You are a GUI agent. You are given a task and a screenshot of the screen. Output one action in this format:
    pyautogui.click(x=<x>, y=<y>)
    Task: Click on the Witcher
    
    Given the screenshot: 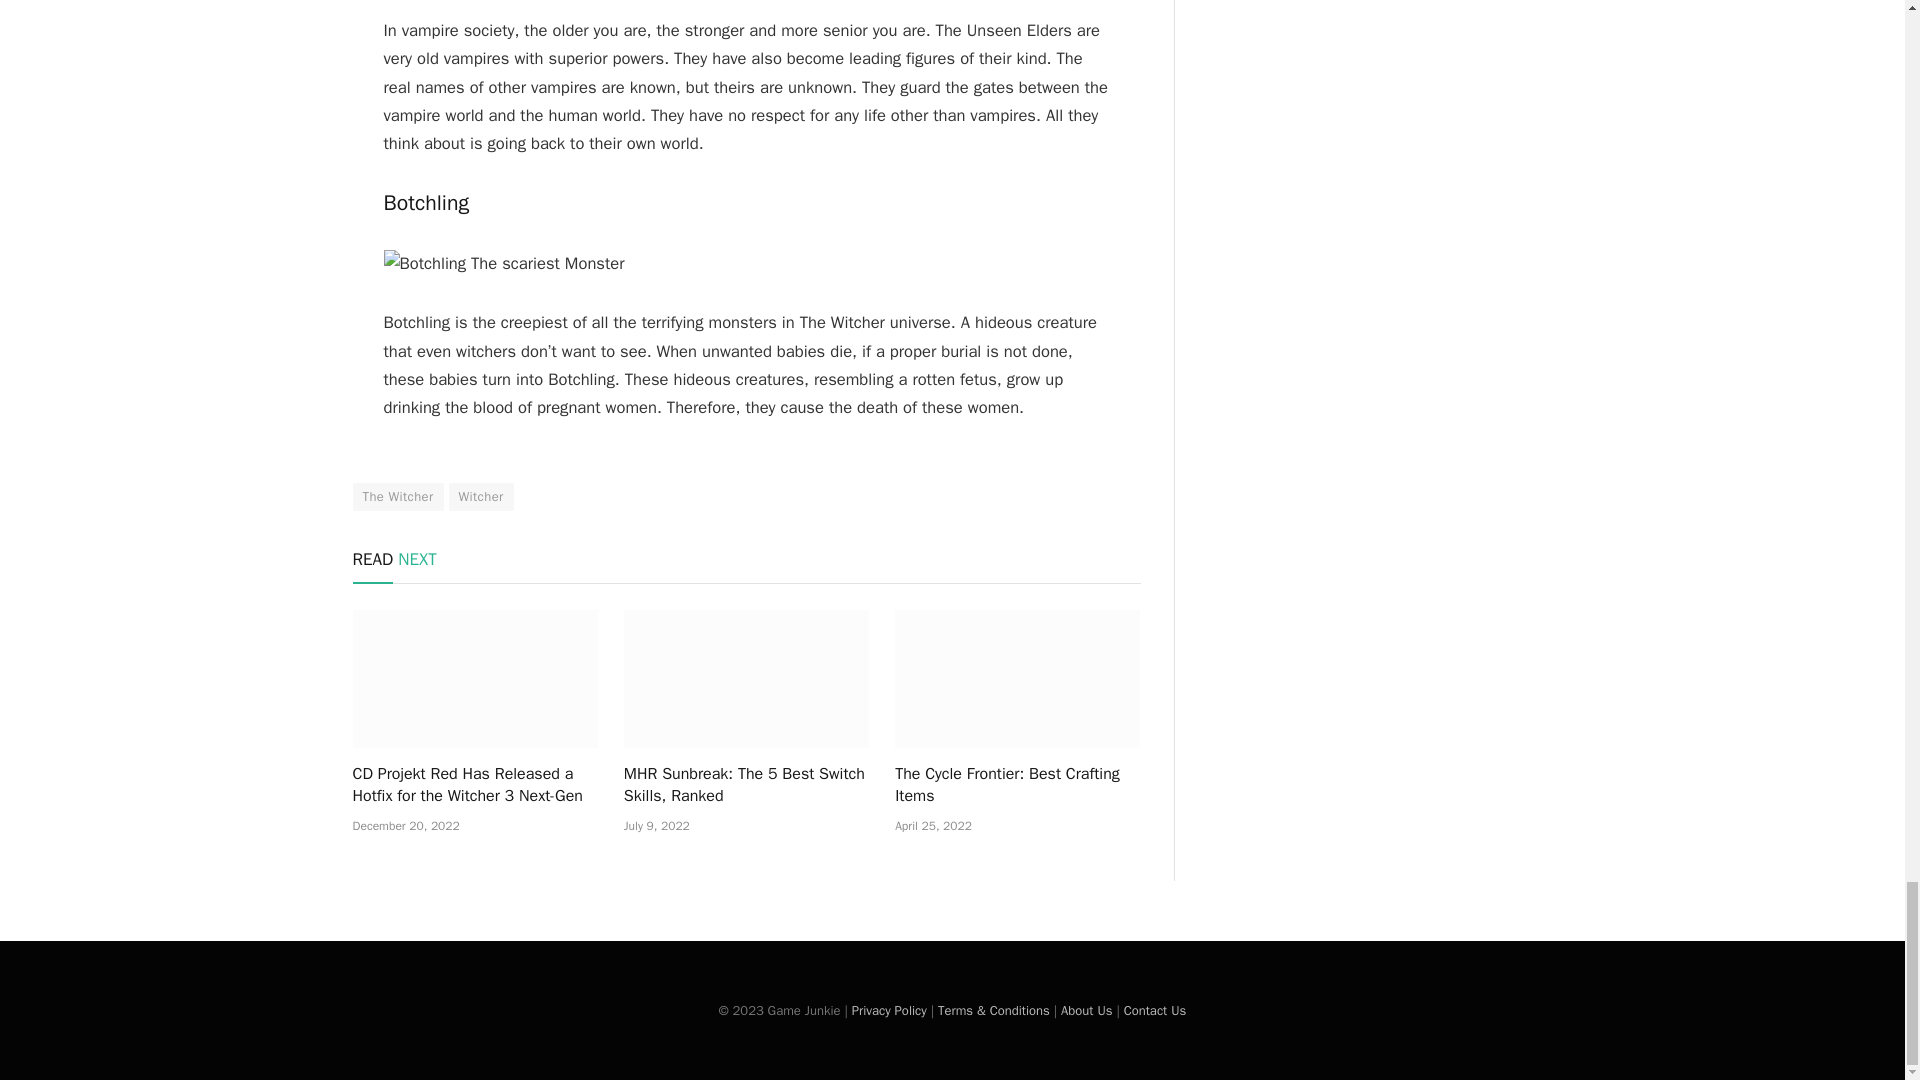 What is the action you would take?
    pyautogui.click(x=482, y=496)
    